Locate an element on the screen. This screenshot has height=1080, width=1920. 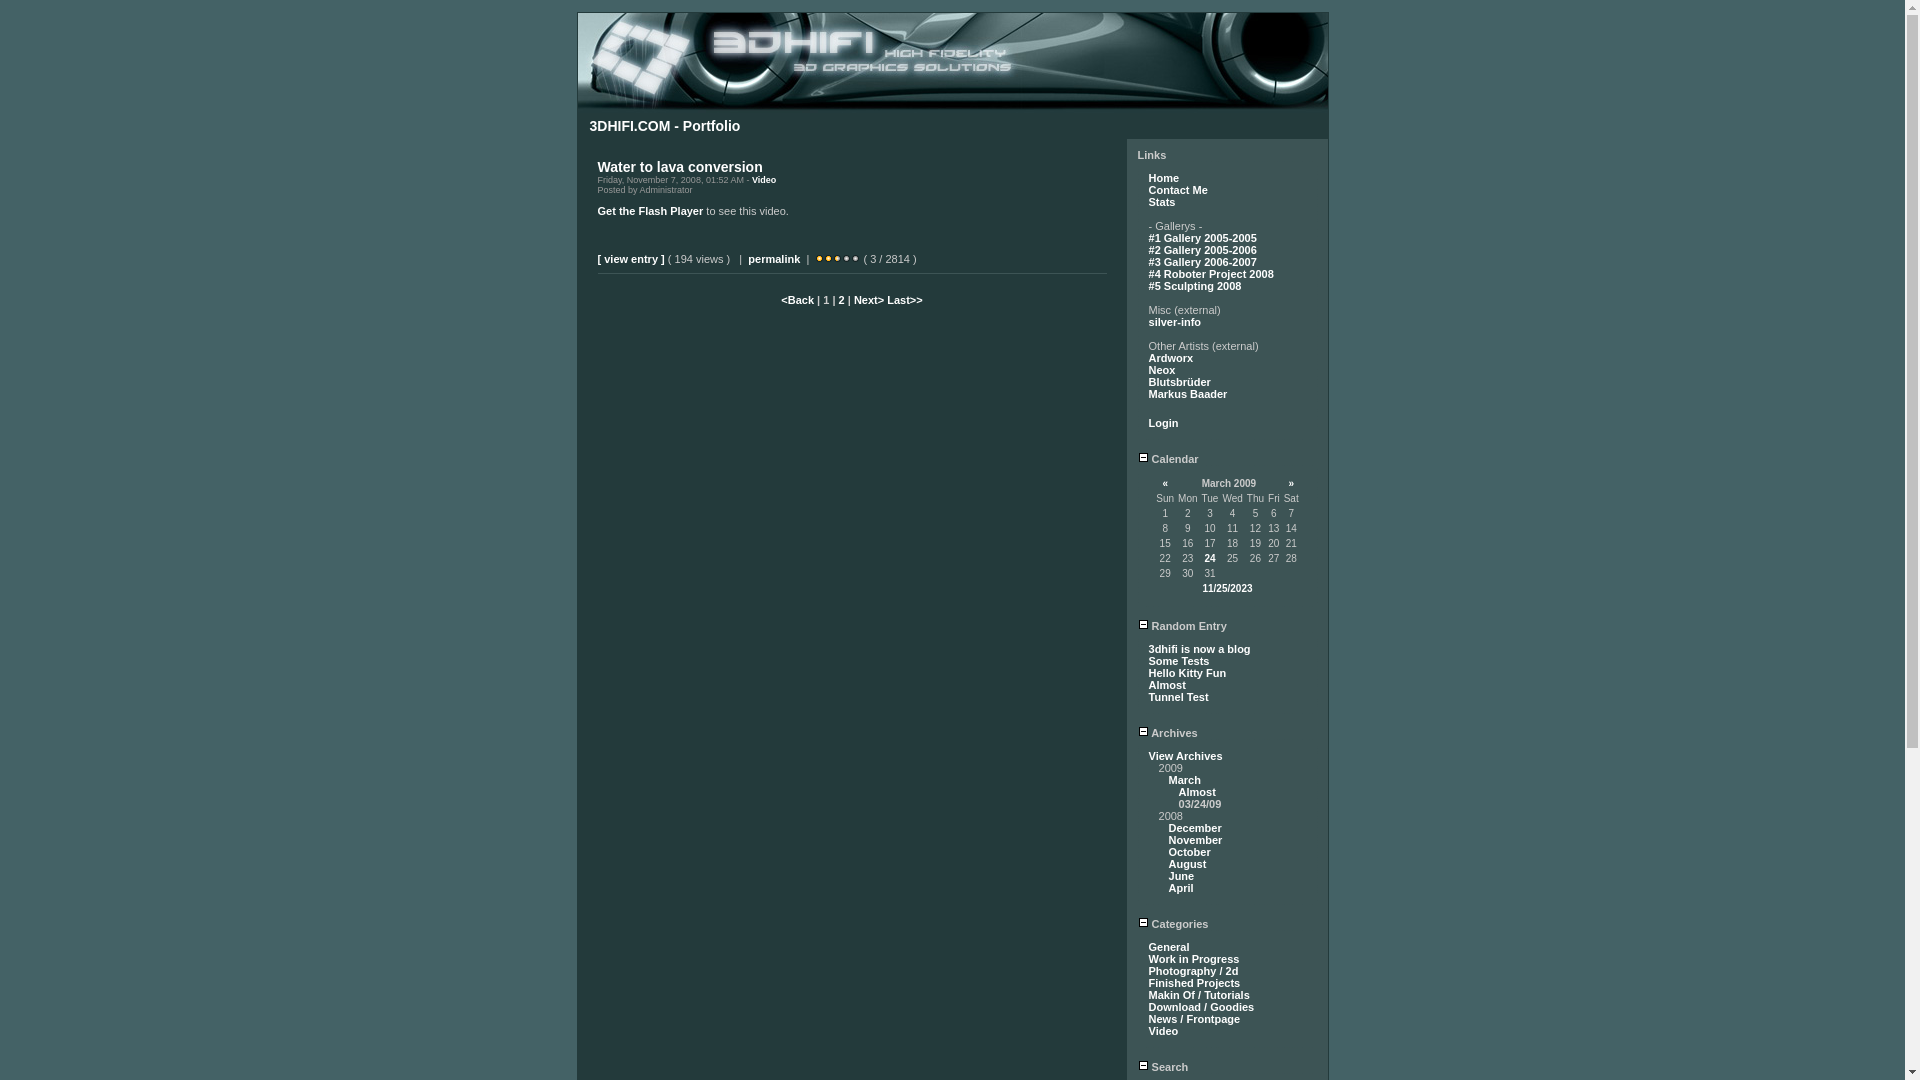
[ view entry ] is located at coordinates (632, 259).